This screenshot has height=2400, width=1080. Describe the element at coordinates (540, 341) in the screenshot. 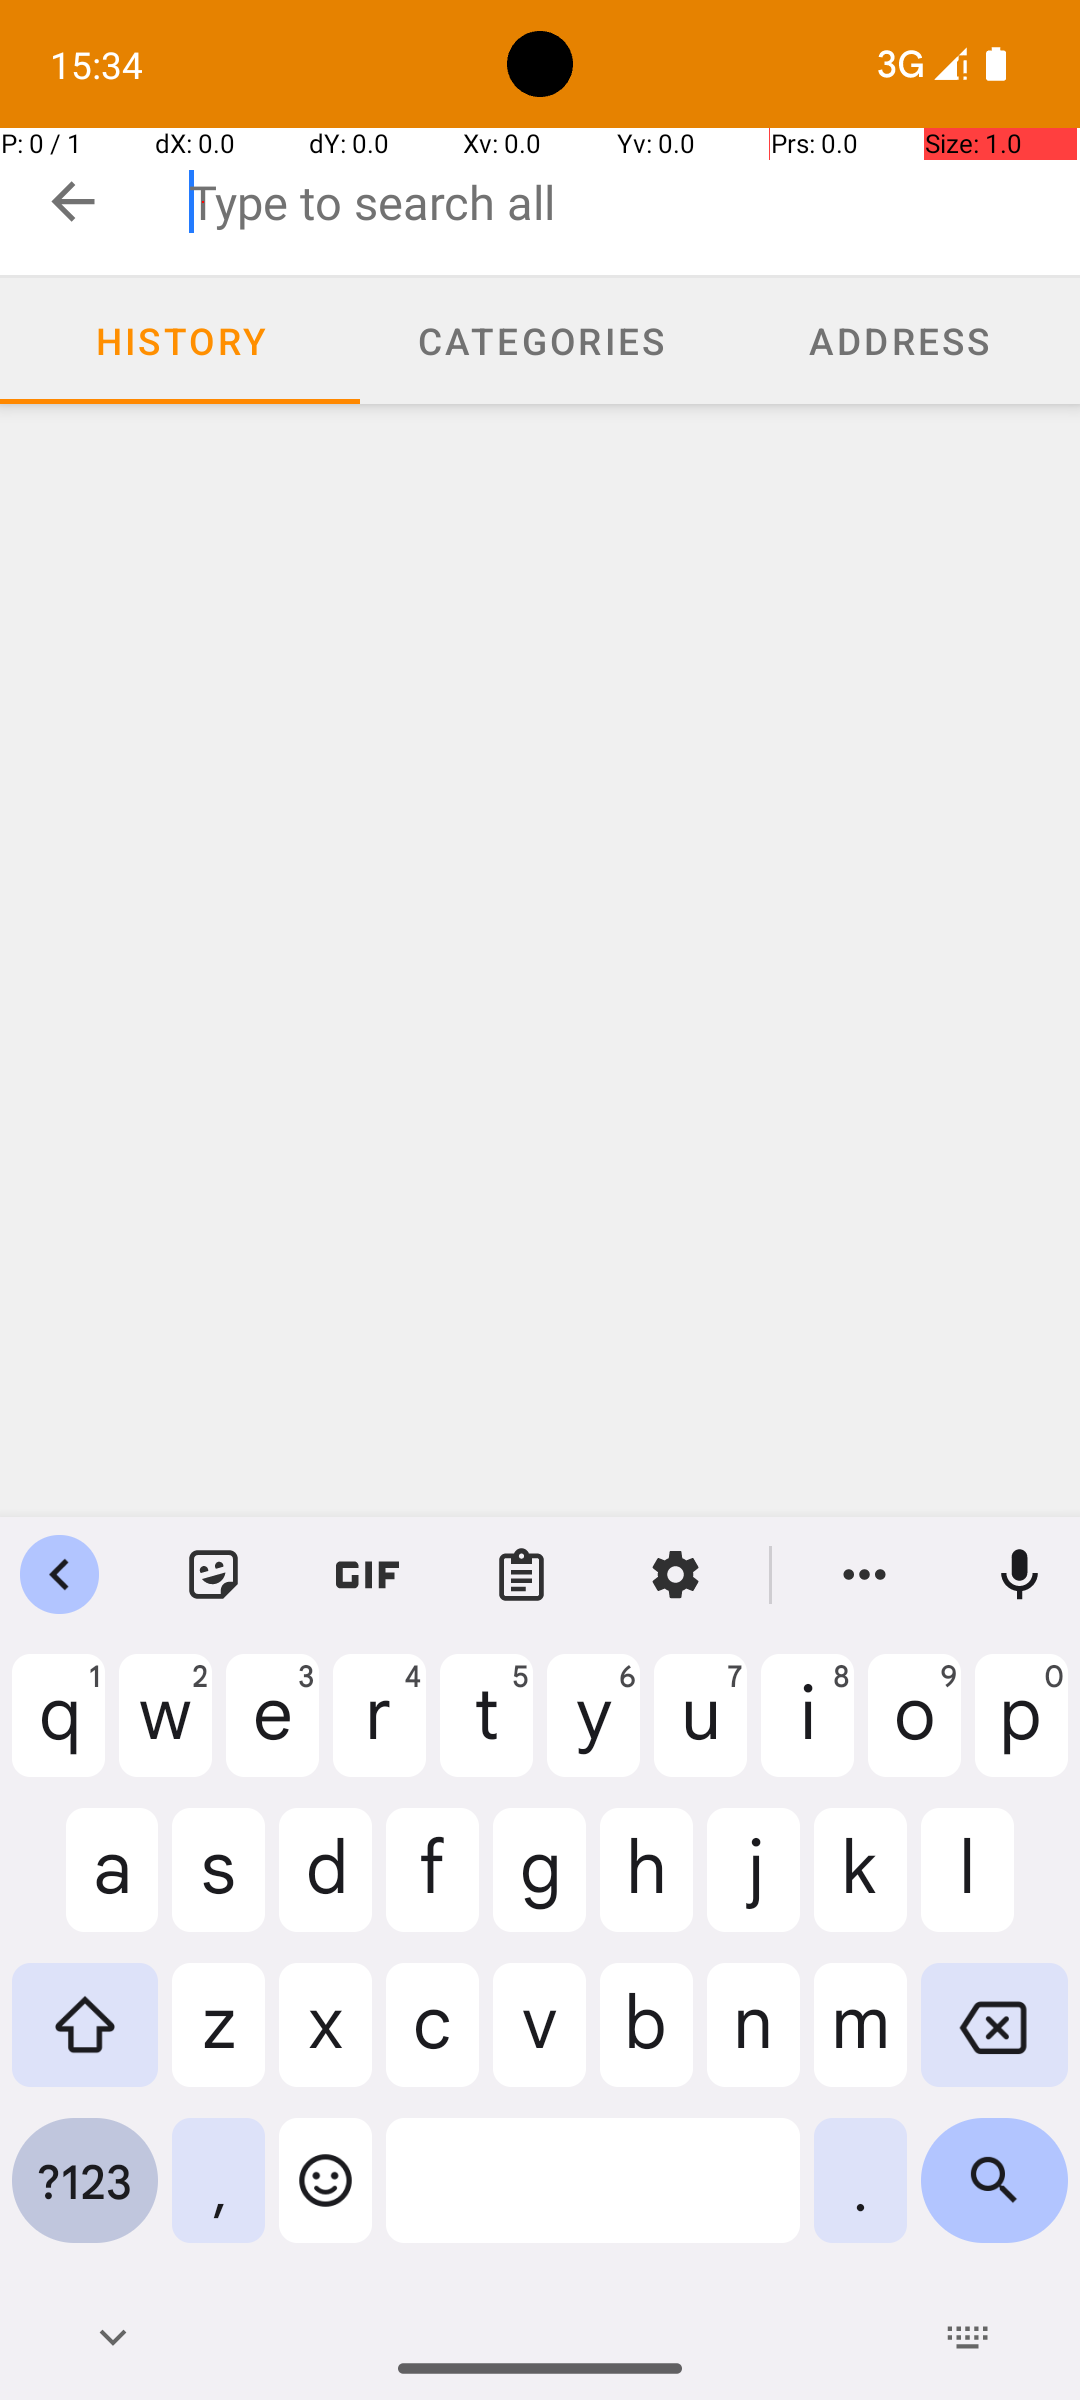

I see `Categories` at that location.